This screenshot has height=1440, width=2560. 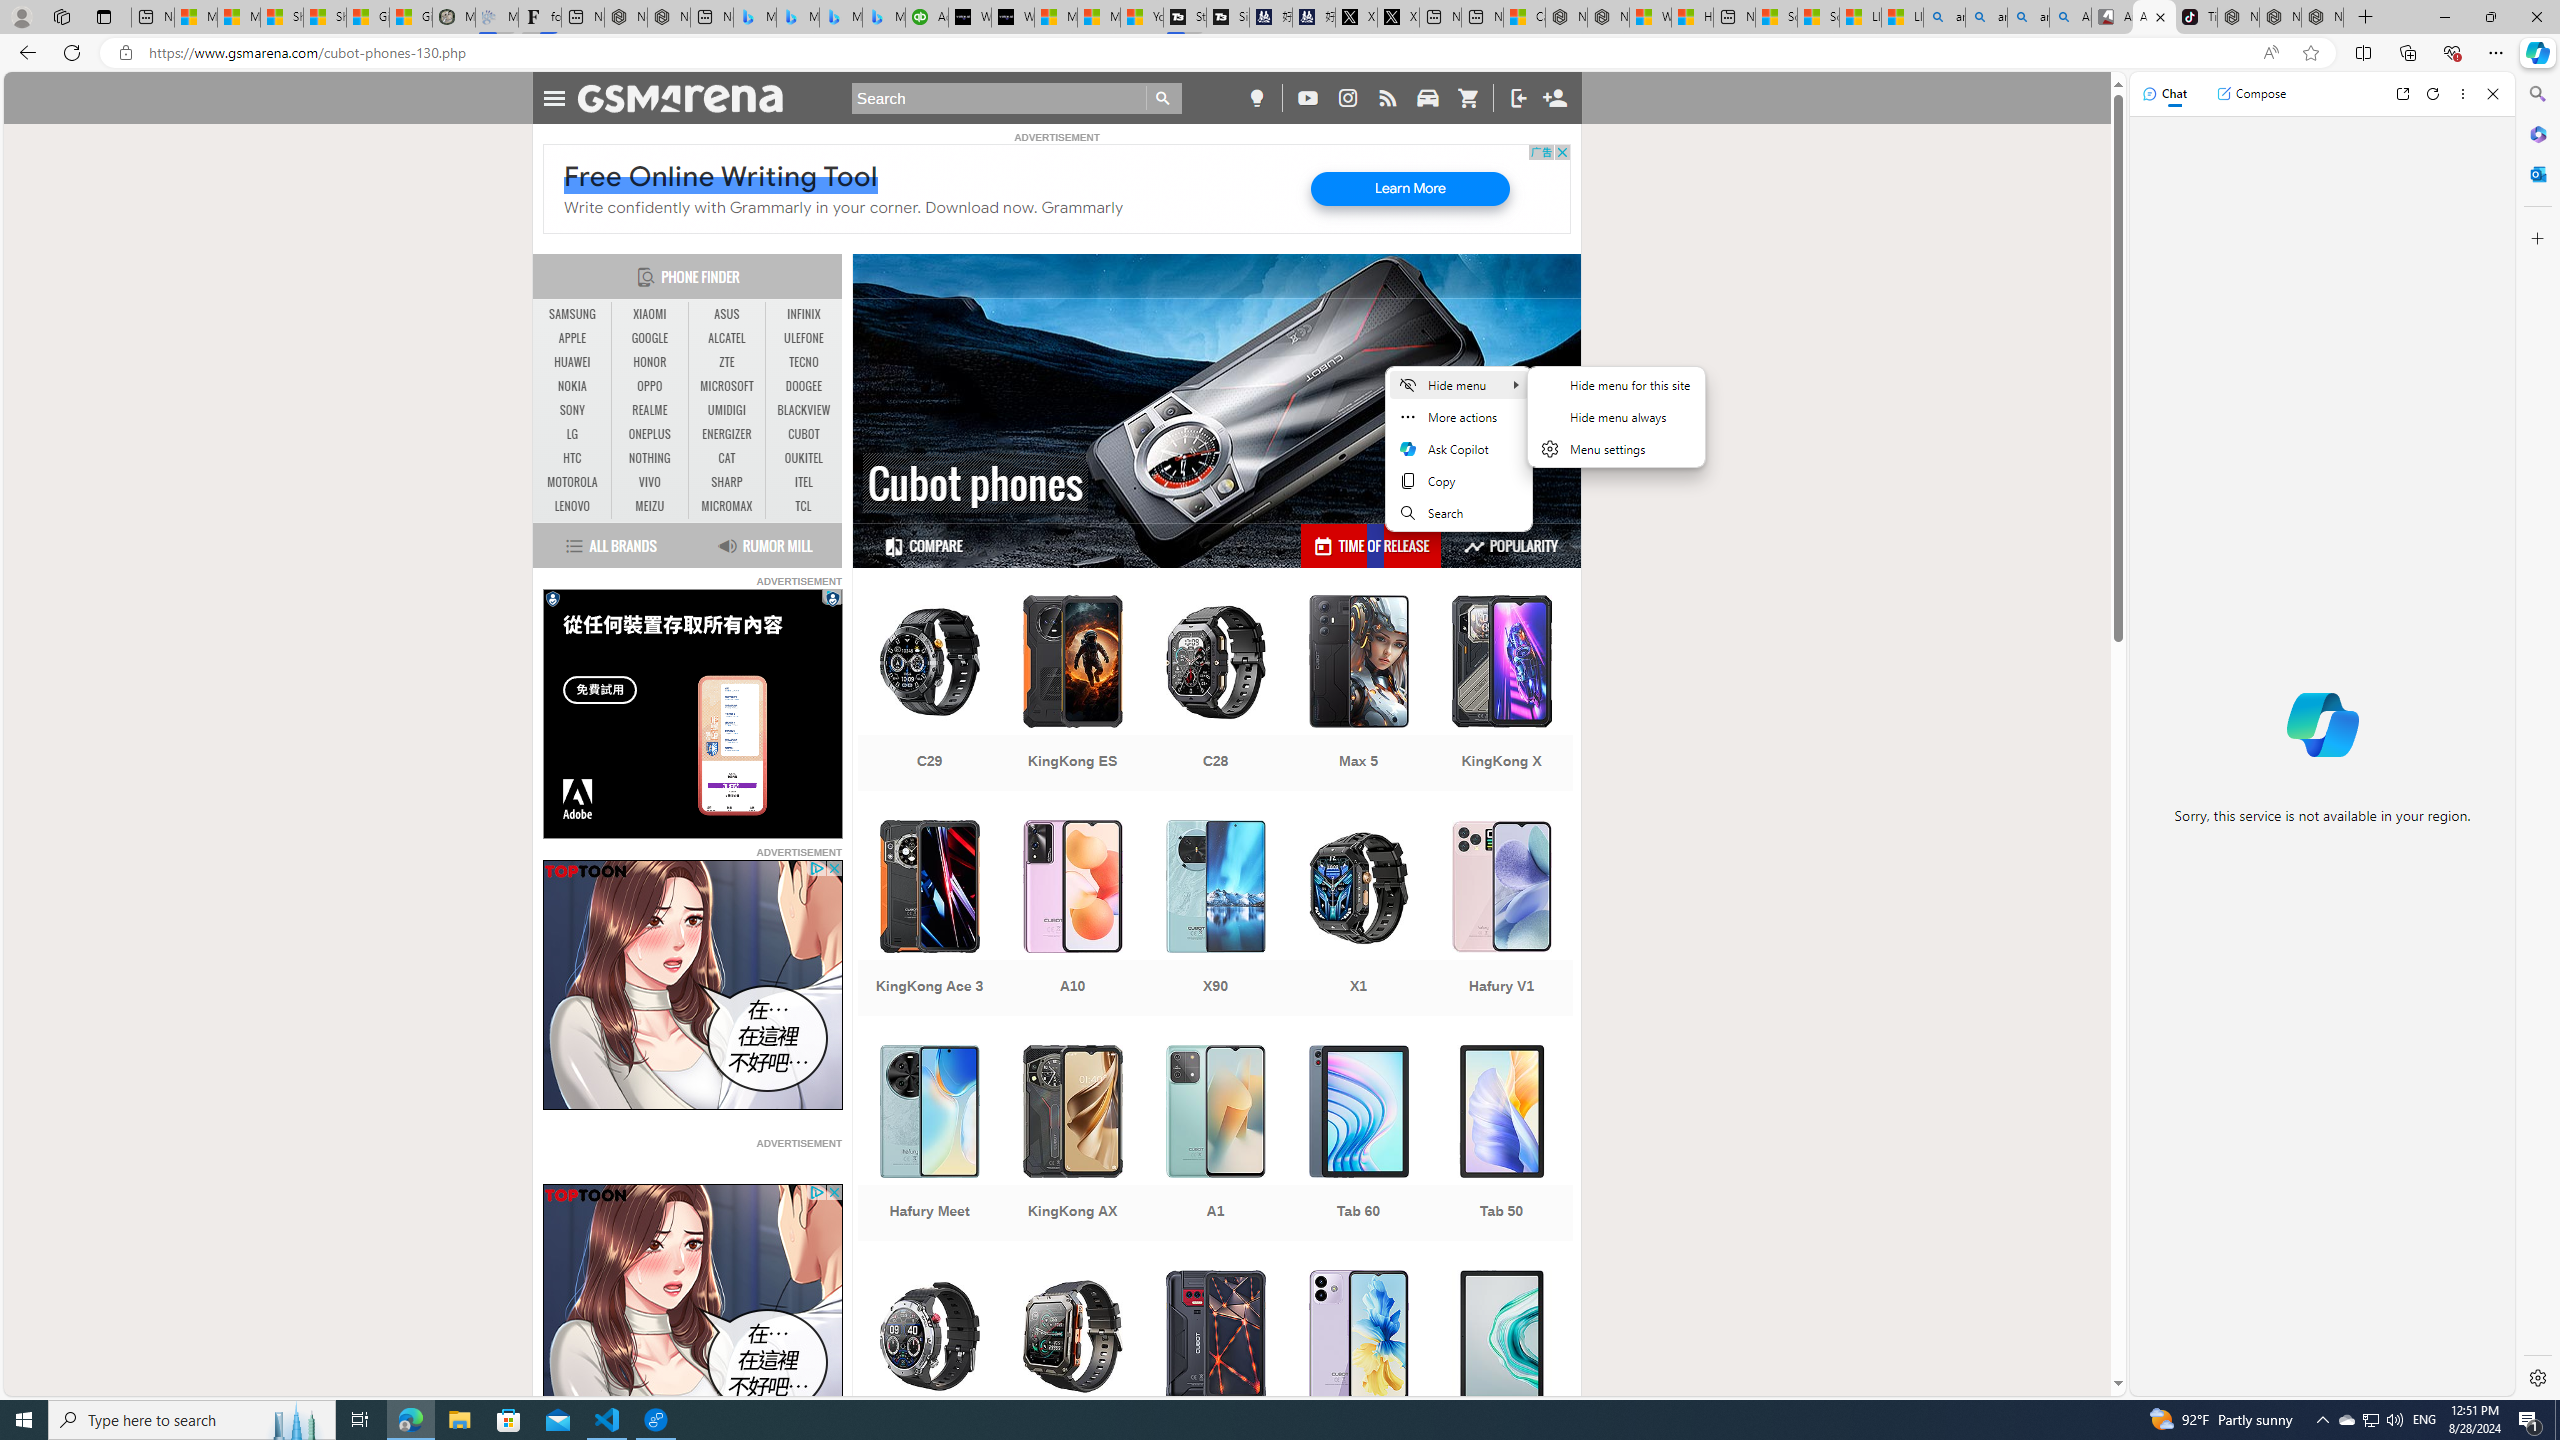 What do you see at coordinates (1457, 384) in the screenshot?
I see `Hide menu` at bounding box center [1457, 384].